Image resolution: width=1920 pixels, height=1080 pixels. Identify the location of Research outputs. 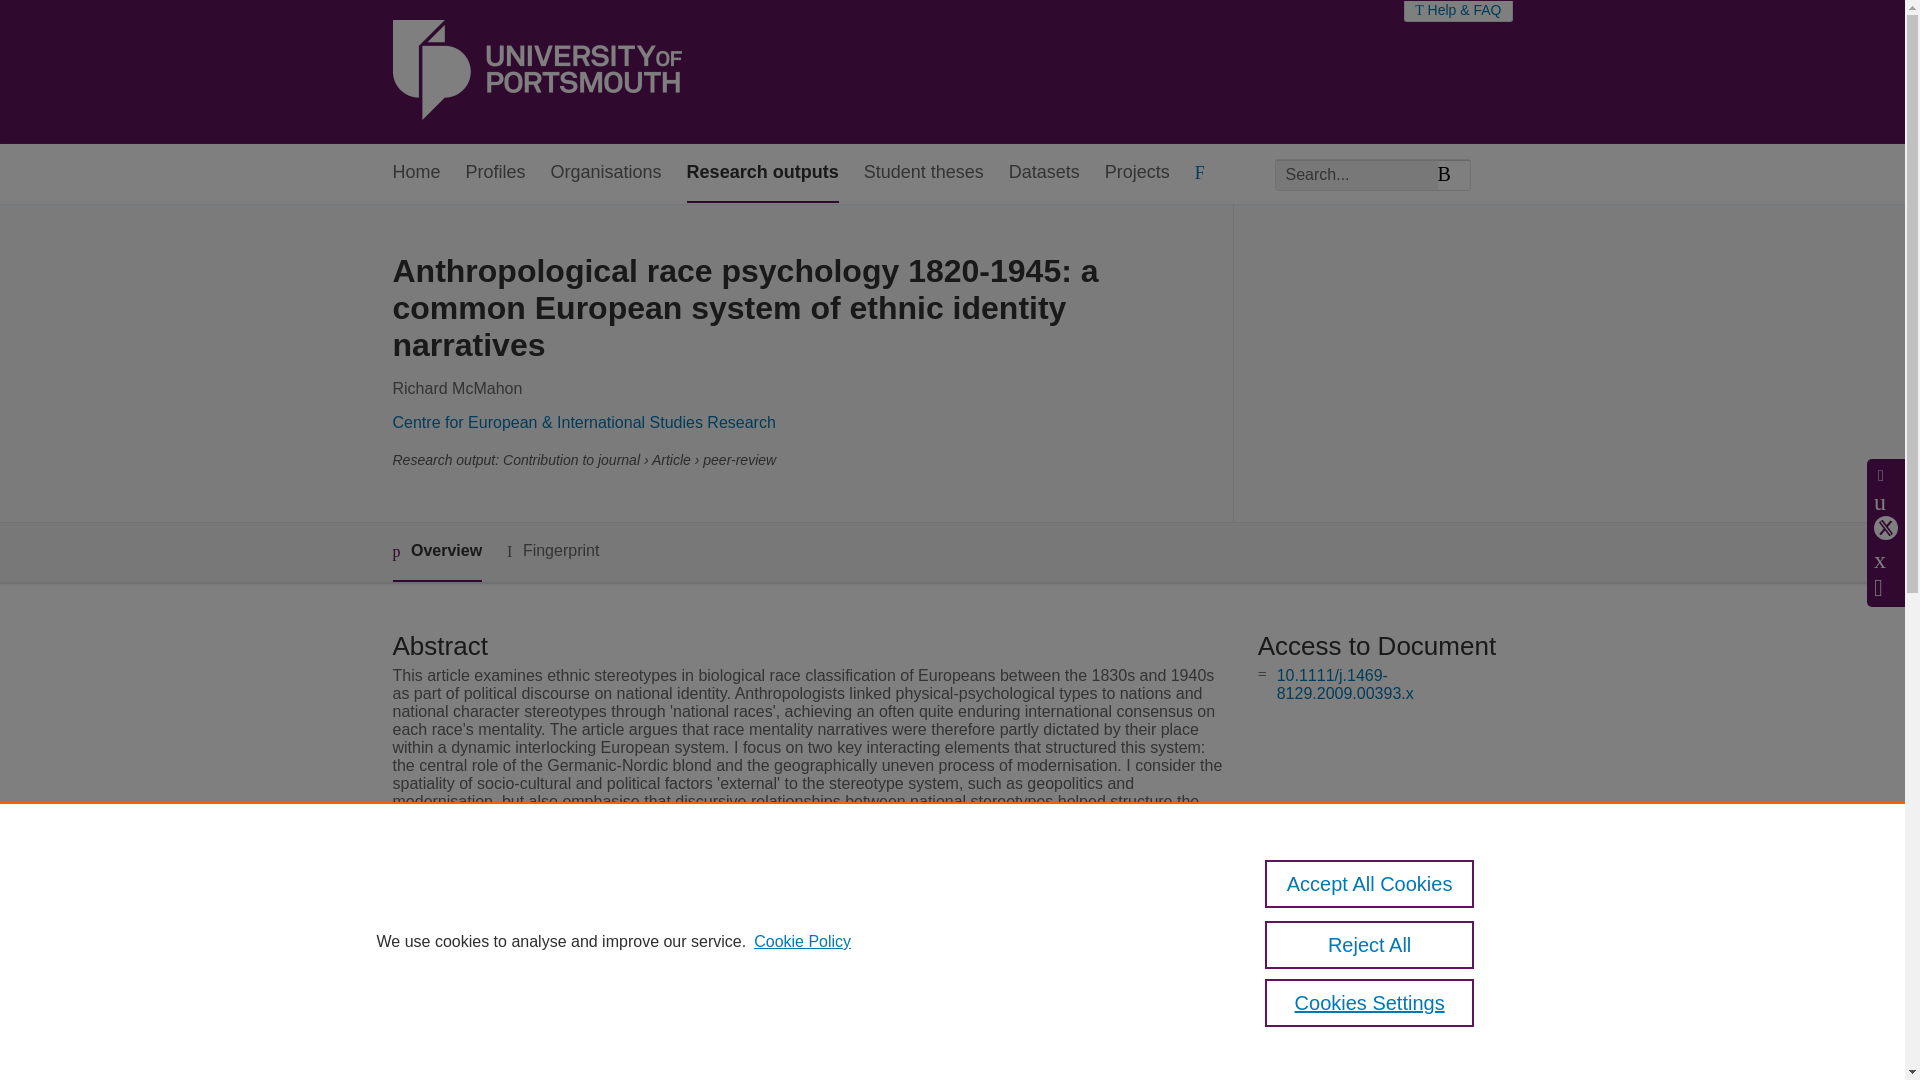
(763, 173).